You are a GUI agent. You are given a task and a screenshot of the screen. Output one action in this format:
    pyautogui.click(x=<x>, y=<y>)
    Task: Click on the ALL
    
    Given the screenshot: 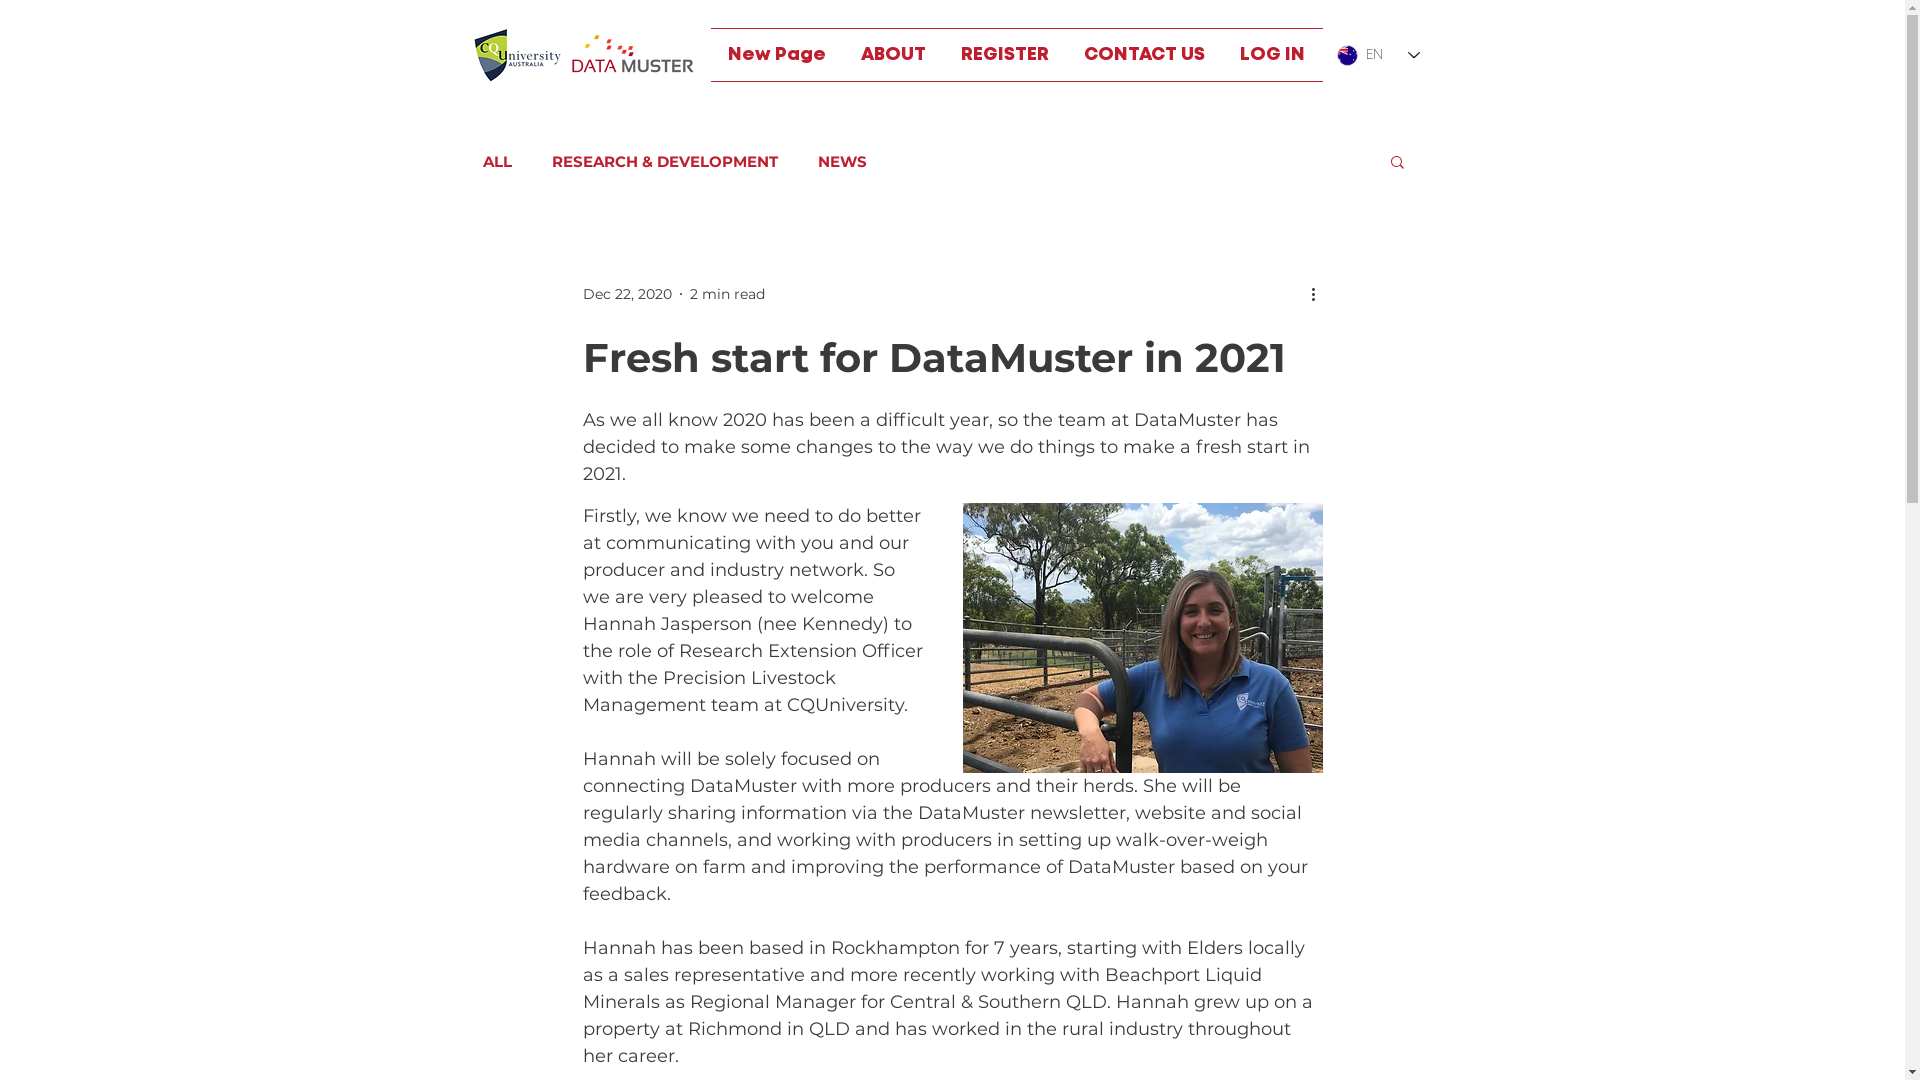 What is the action you would take?
    pyautogui.click(x=496, y=162)
    